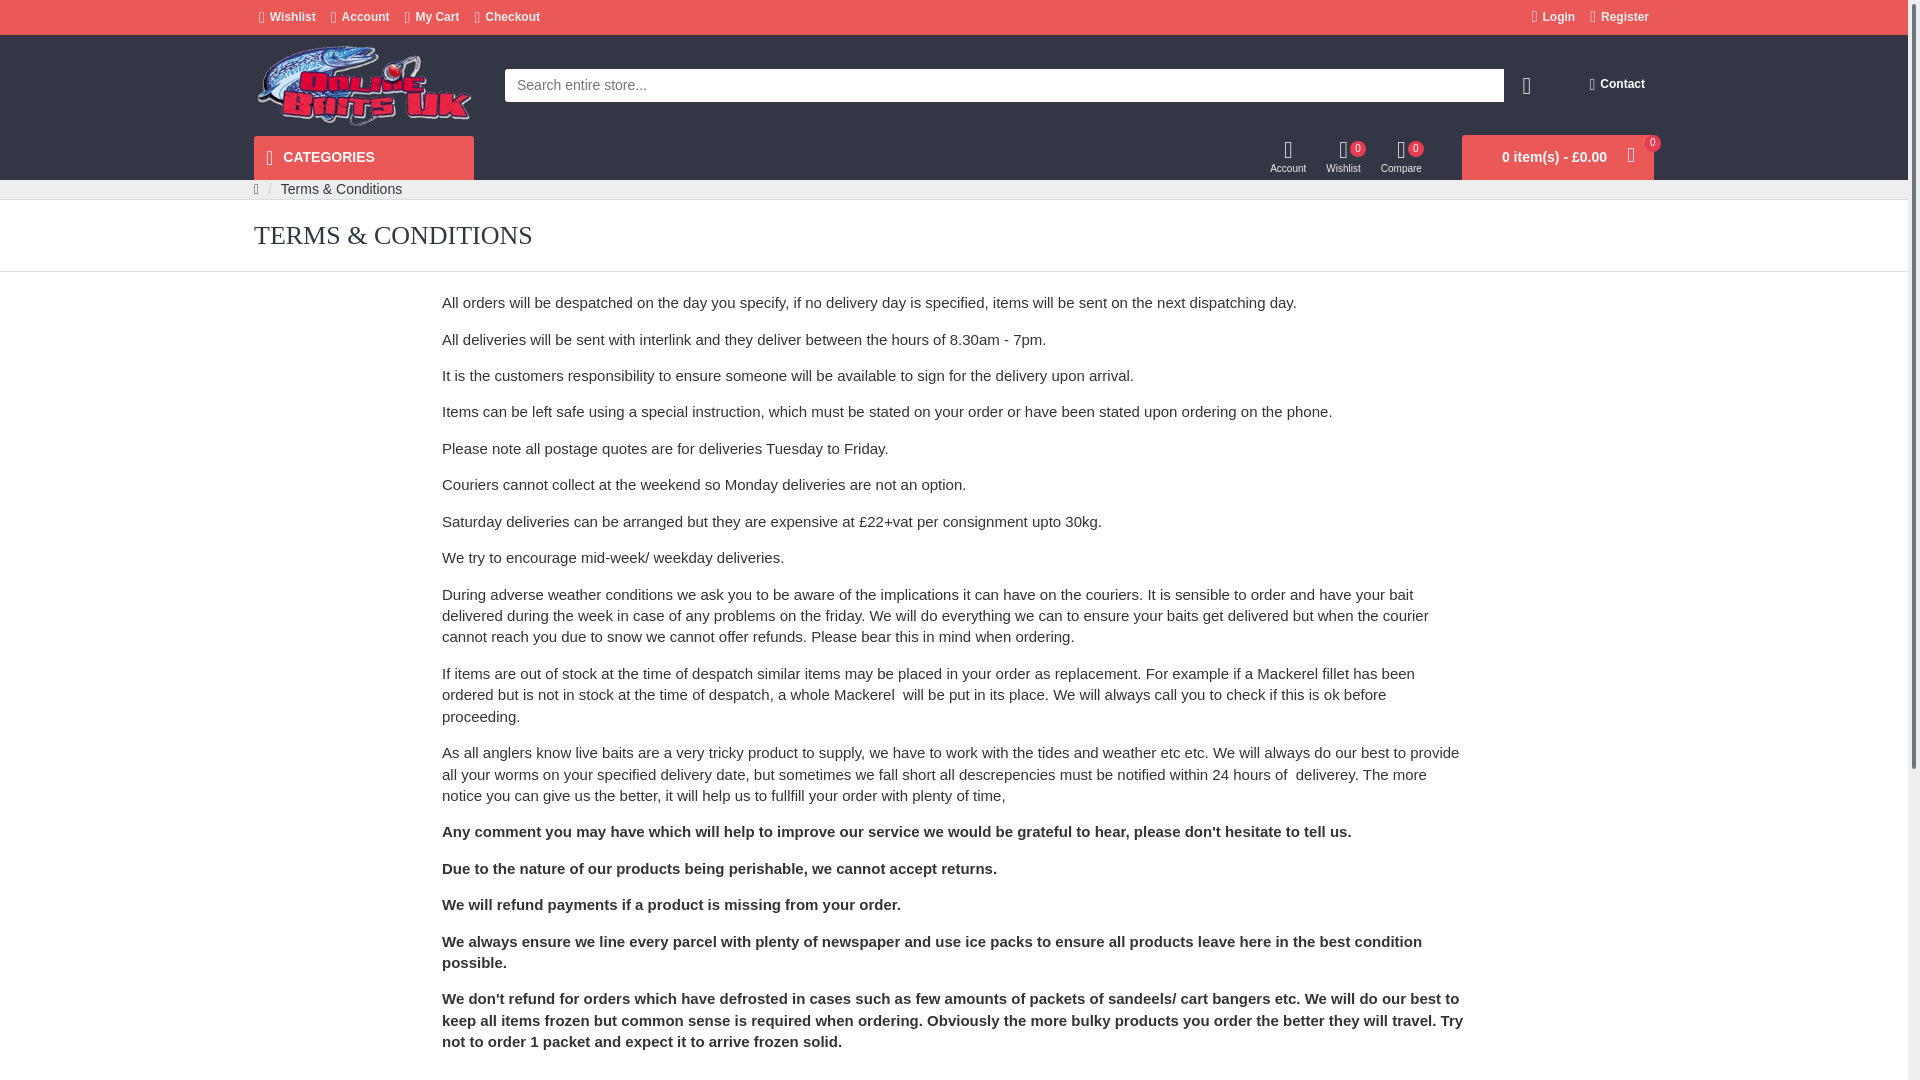 This screenshot has width=1920, height=1080. Describe the element at coordinates (364, 158) in the screenshot. I see `CATEGORIES` at that location.